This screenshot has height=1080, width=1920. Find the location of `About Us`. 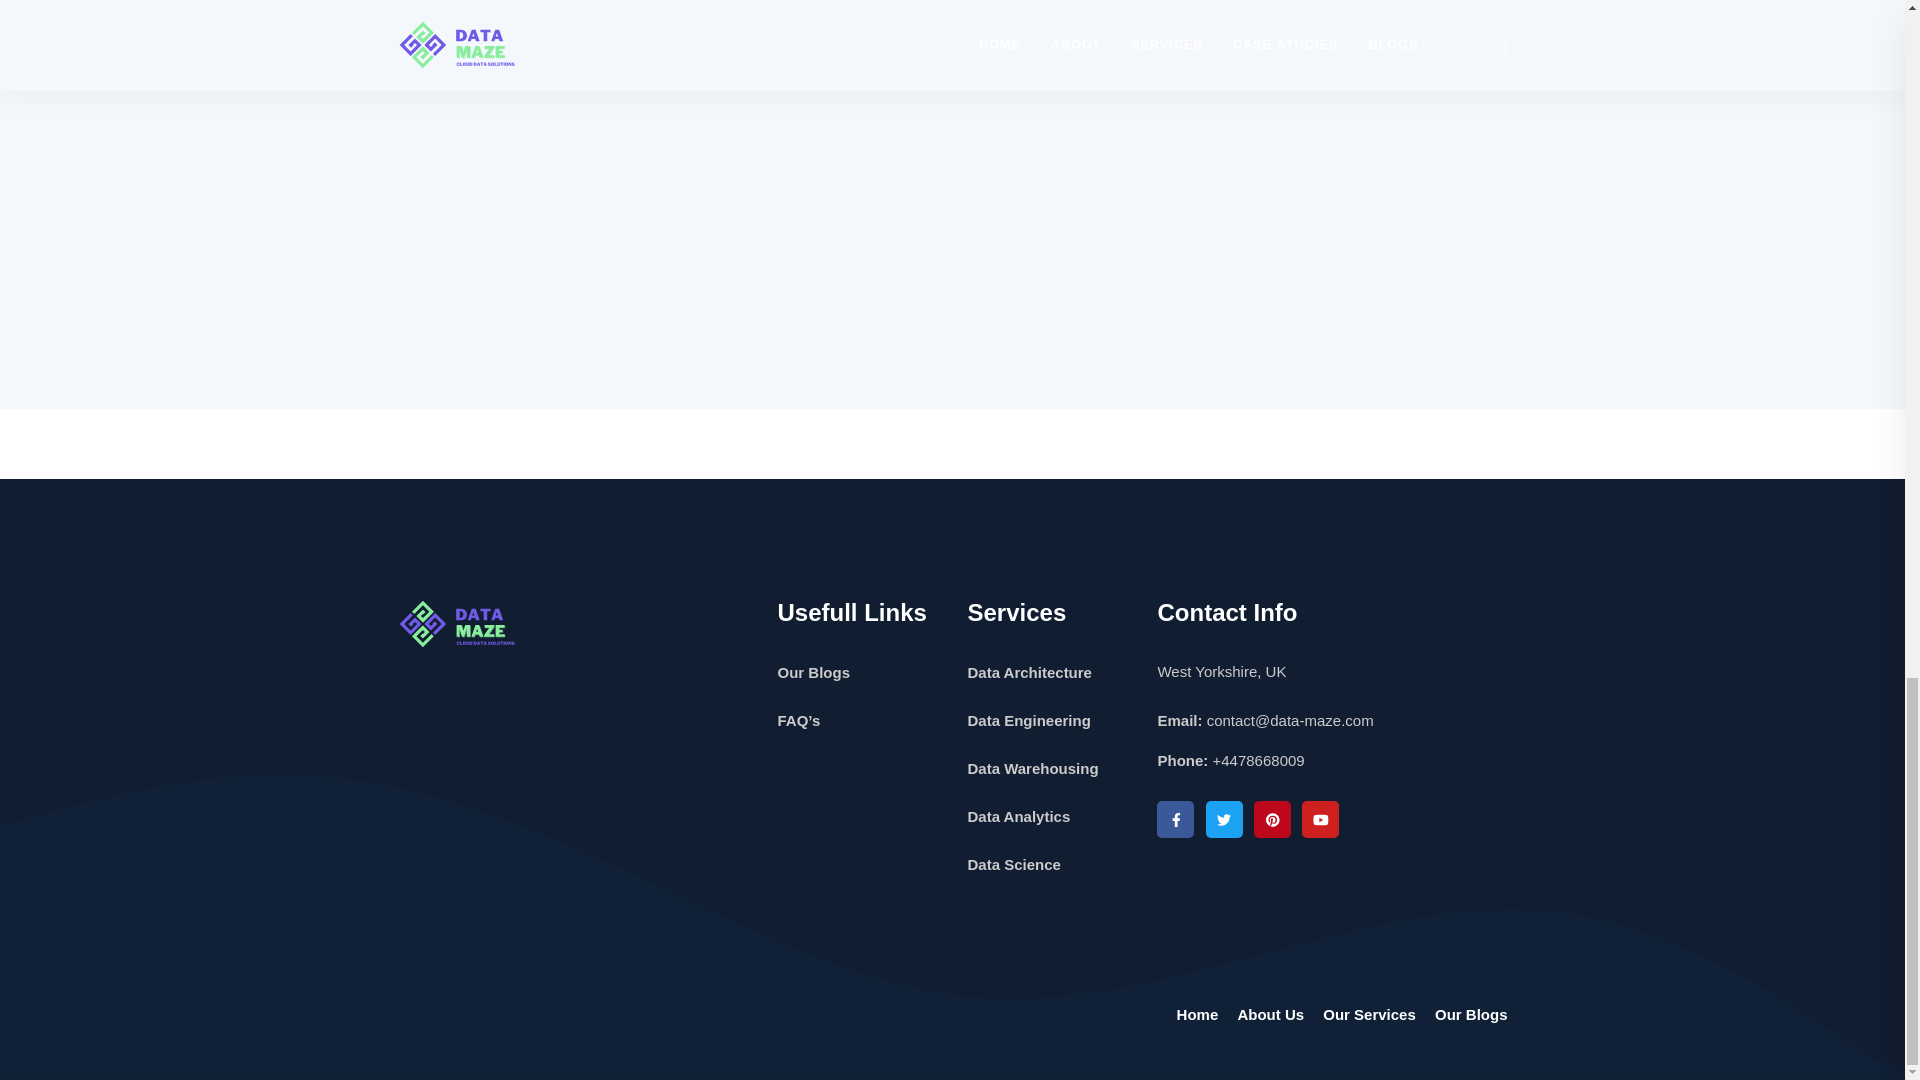

About Us is located at coordinates (1270, 1014).